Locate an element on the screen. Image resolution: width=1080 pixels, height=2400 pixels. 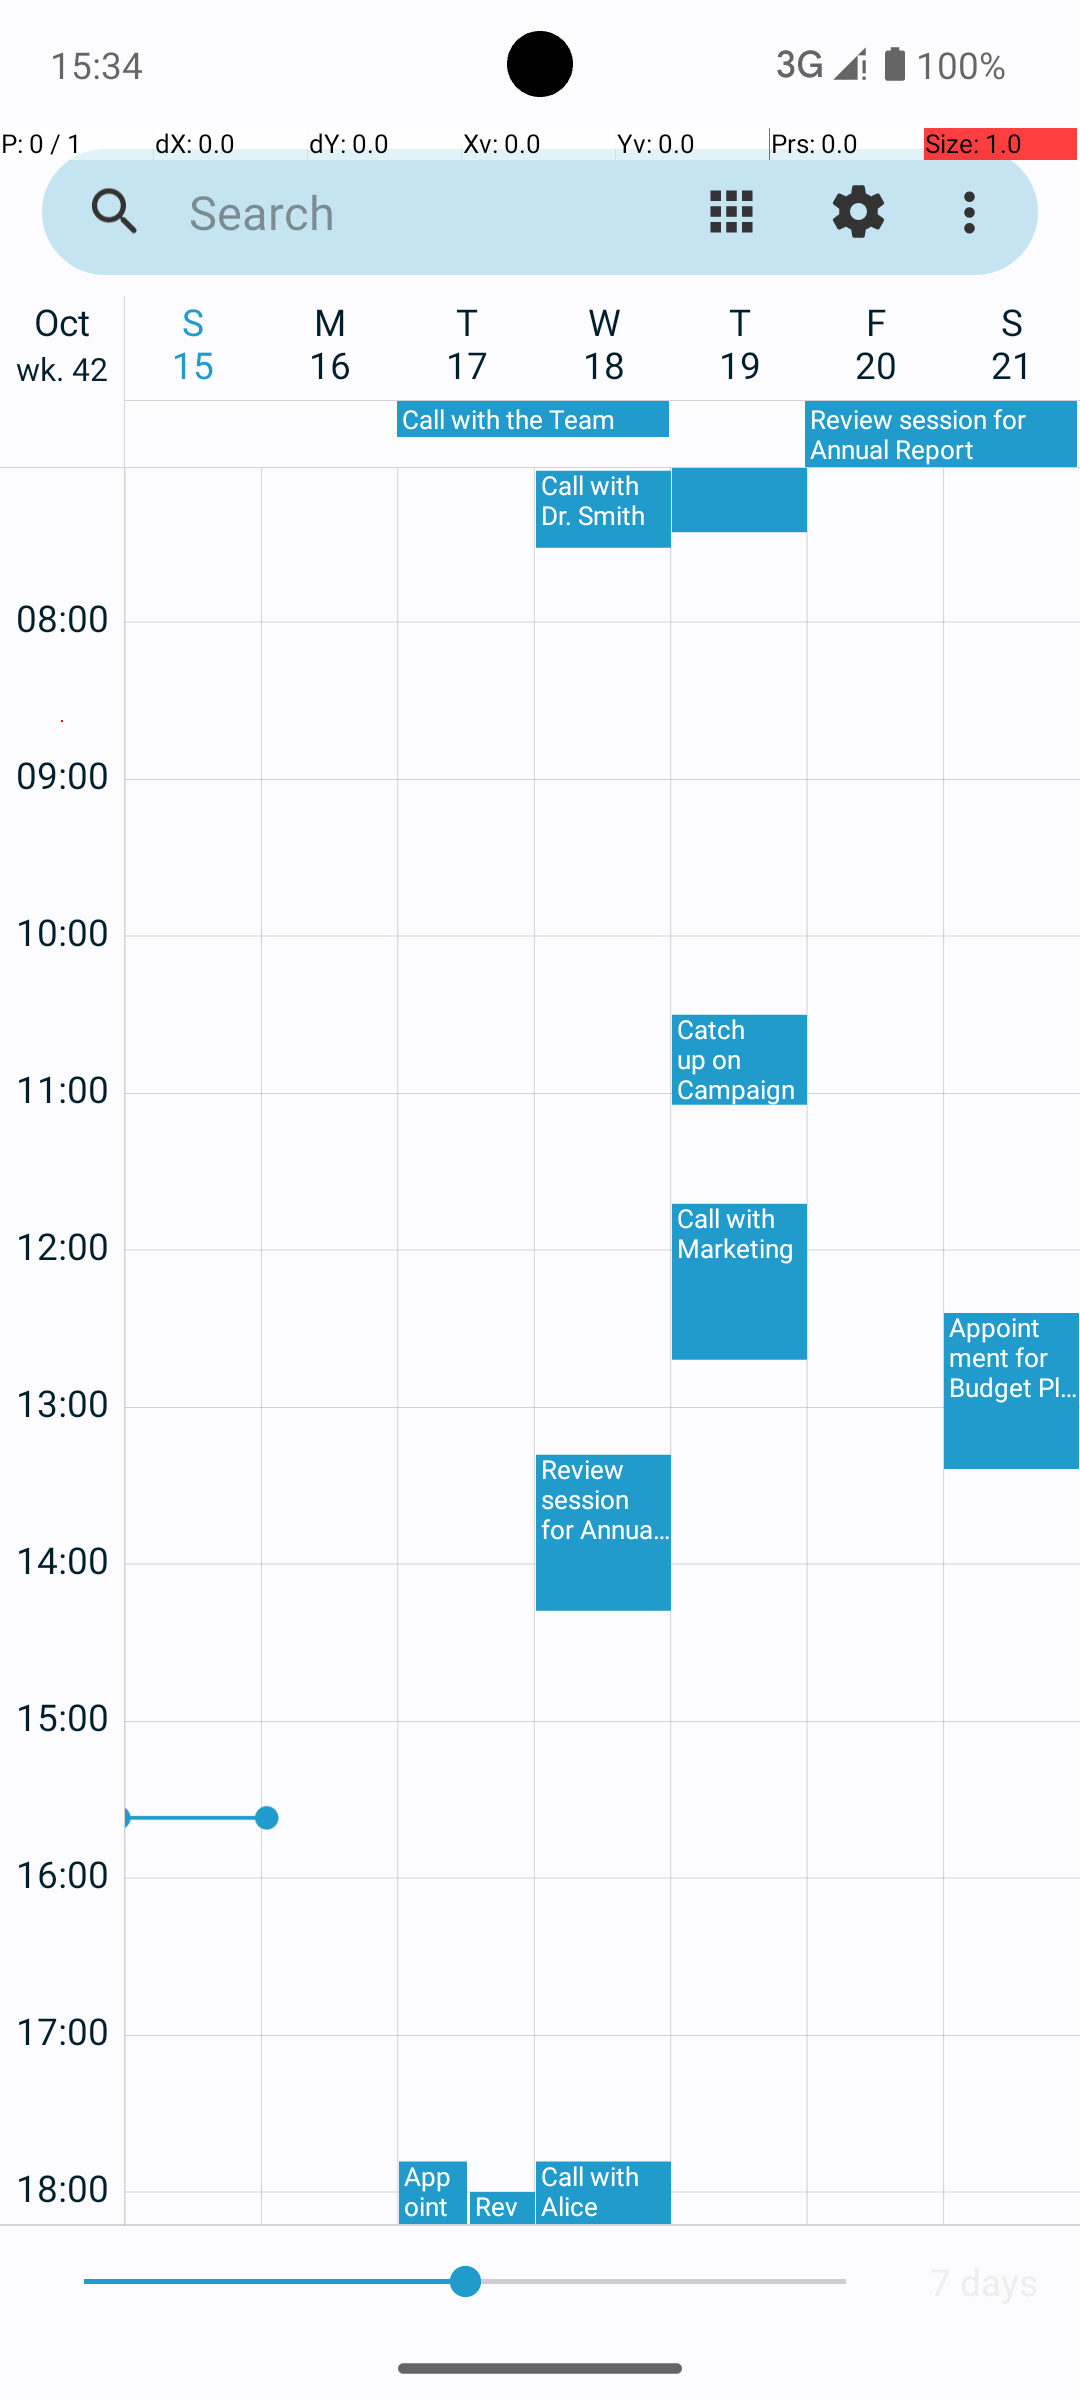
T
17 is located at coordinates (468, 343).